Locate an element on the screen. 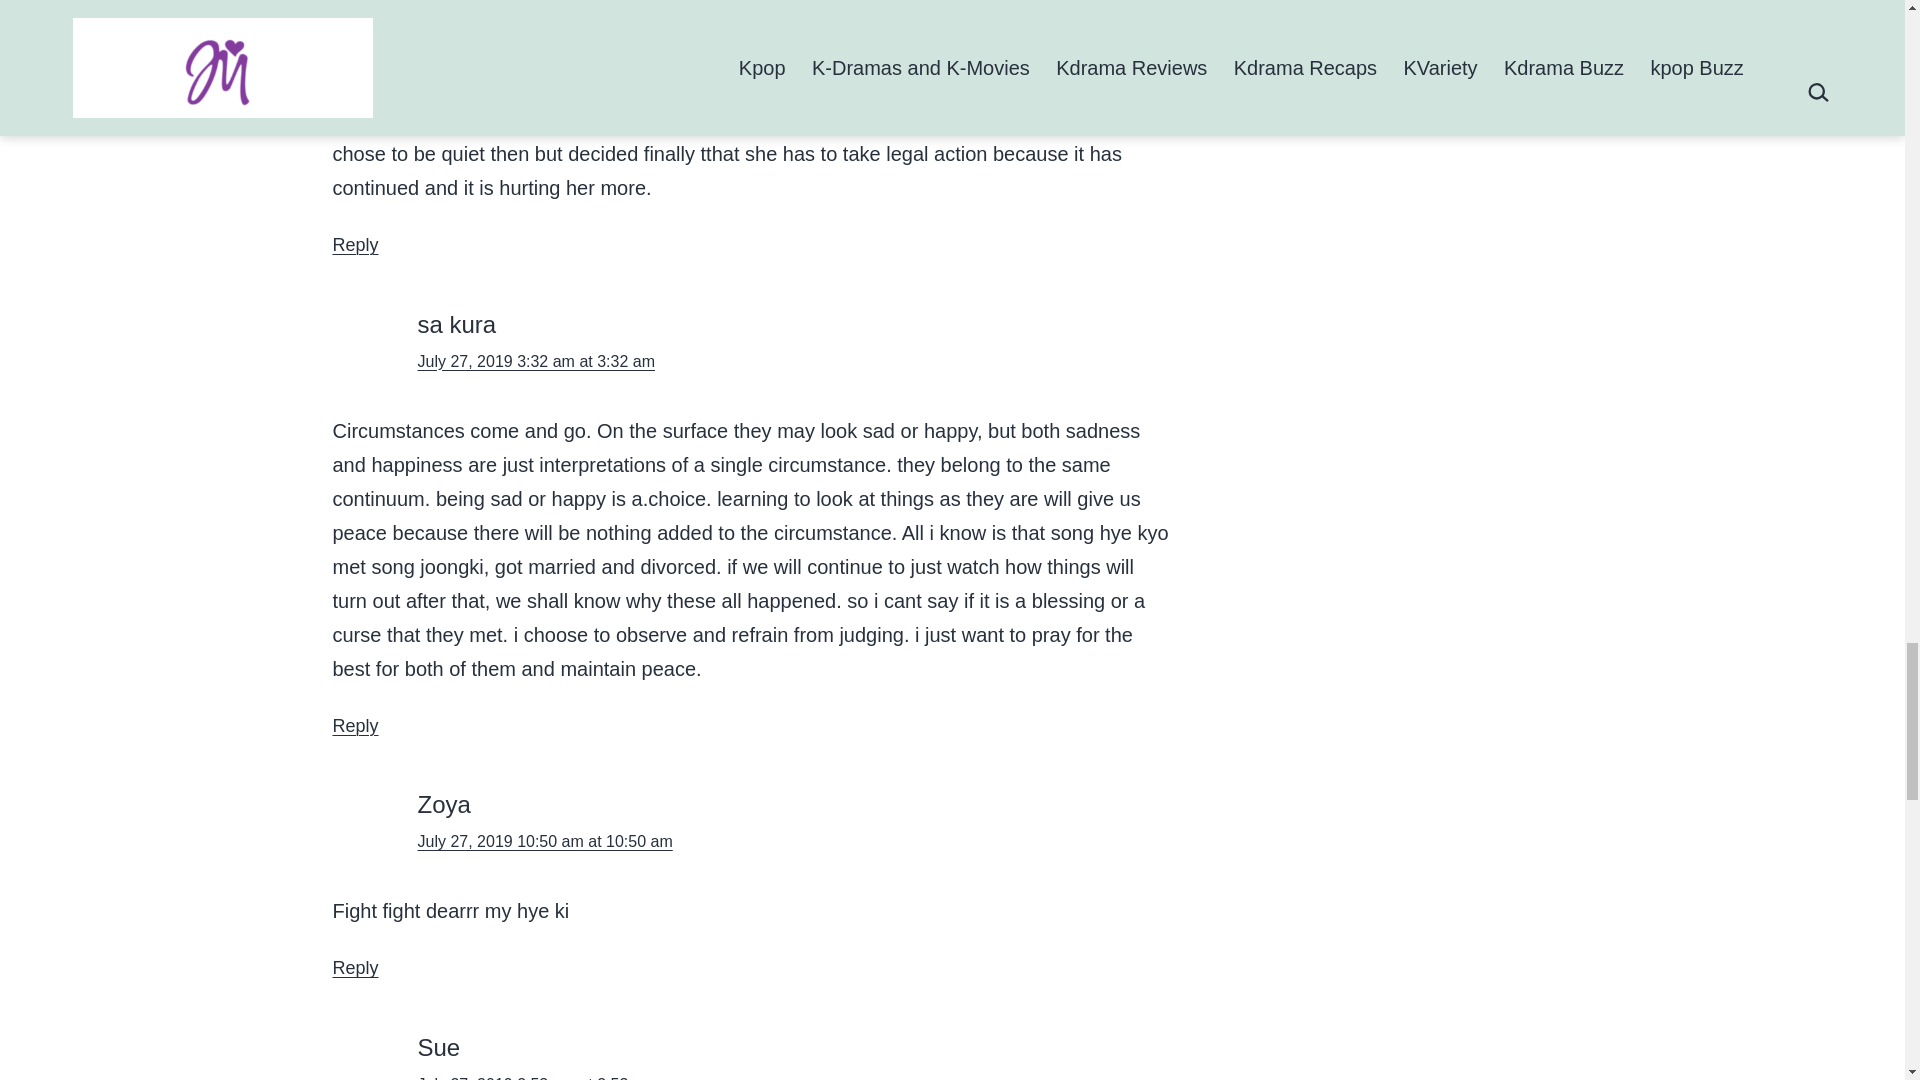 The image size is (1920, 1080). Reply is located at coordinates (355, 244).